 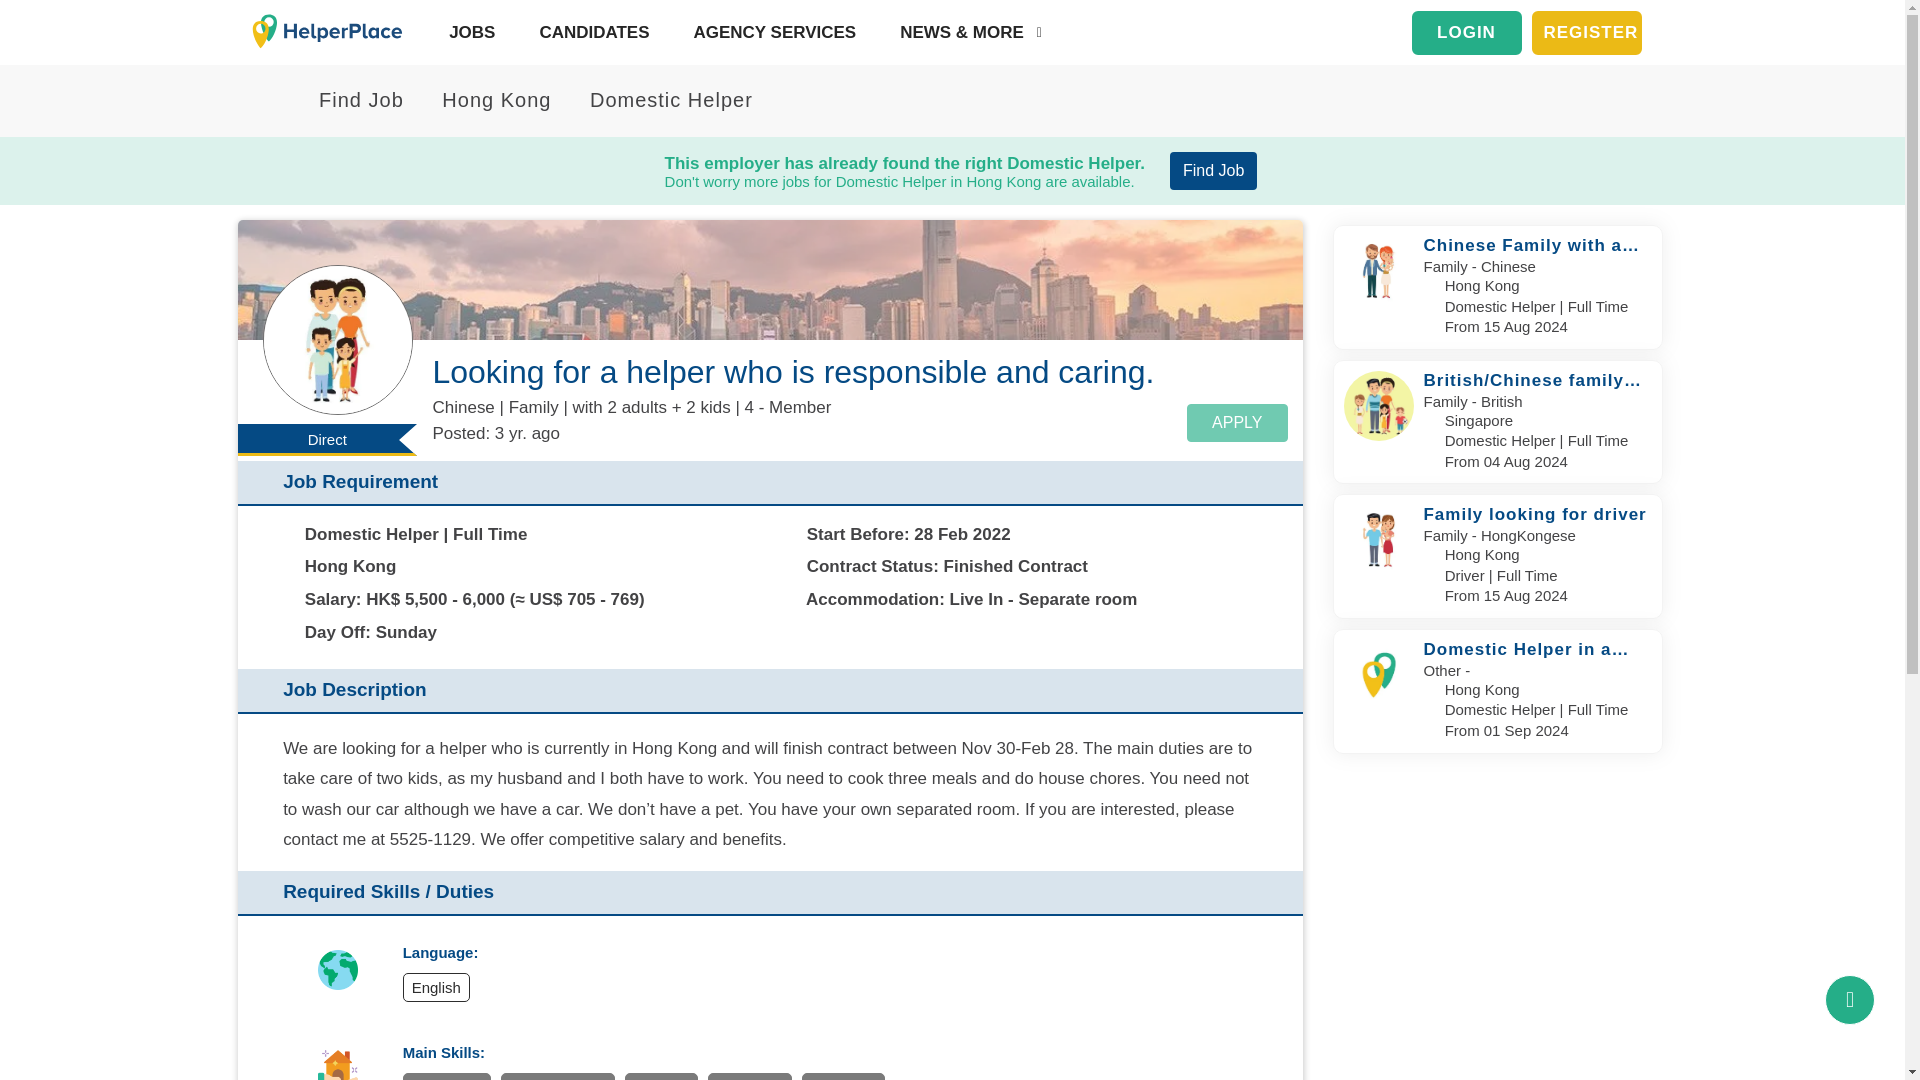 I want to click on LOGIN, so click(x=1466, y=32).